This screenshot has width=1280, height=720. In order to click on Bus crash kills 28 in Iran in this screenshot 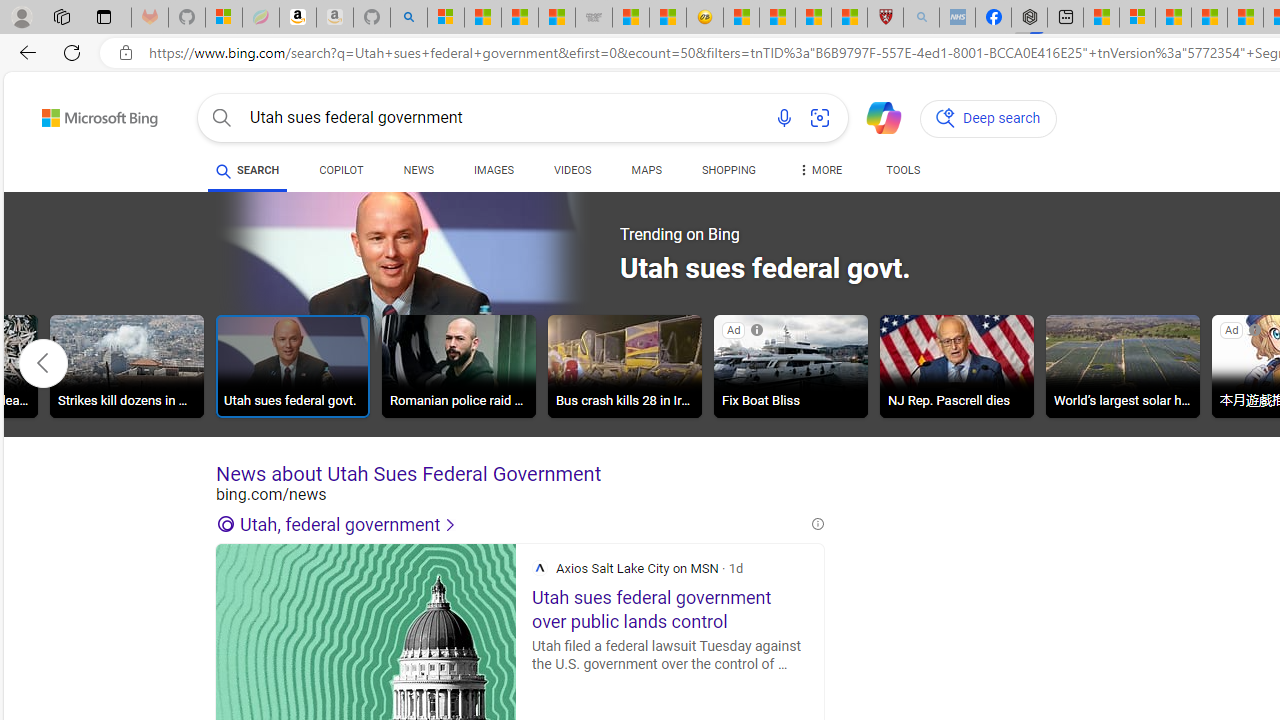, I will do `click(624, 369)`.